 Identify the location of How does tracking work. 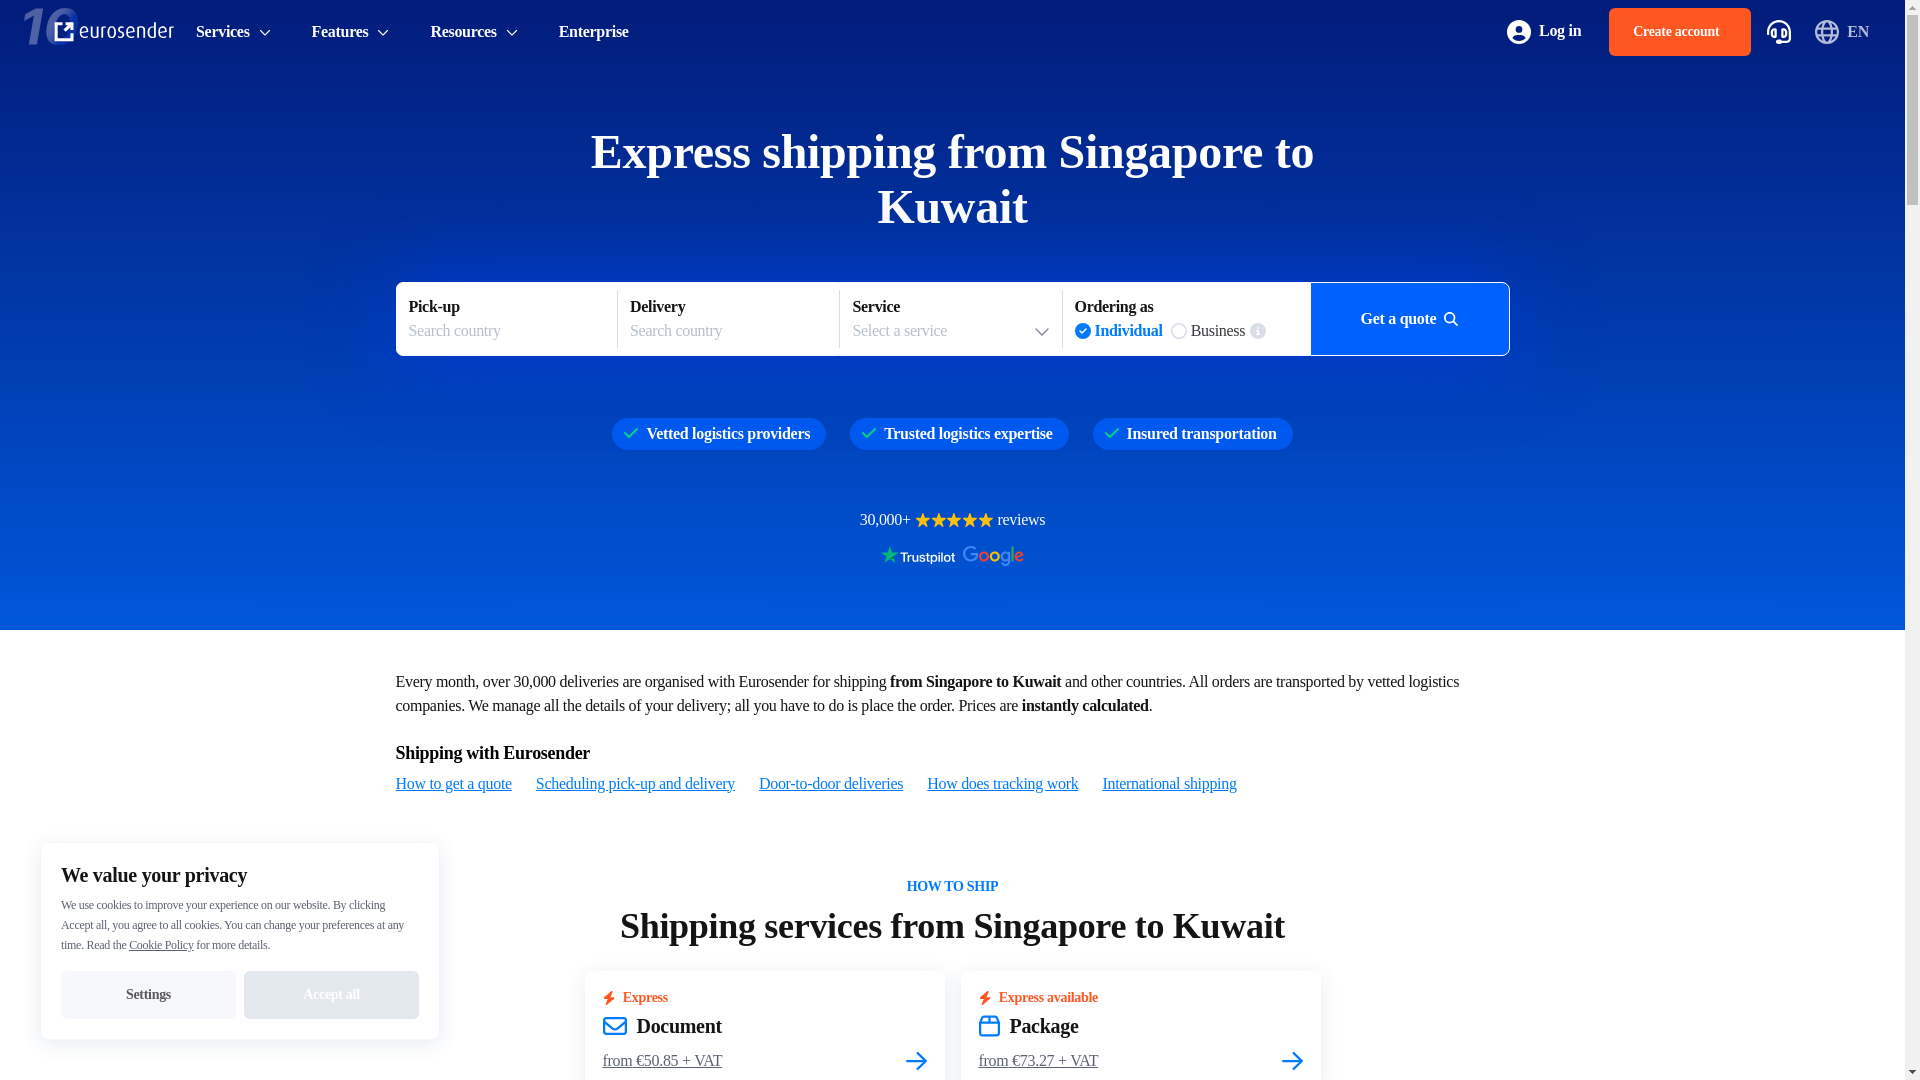
(1002, 784).